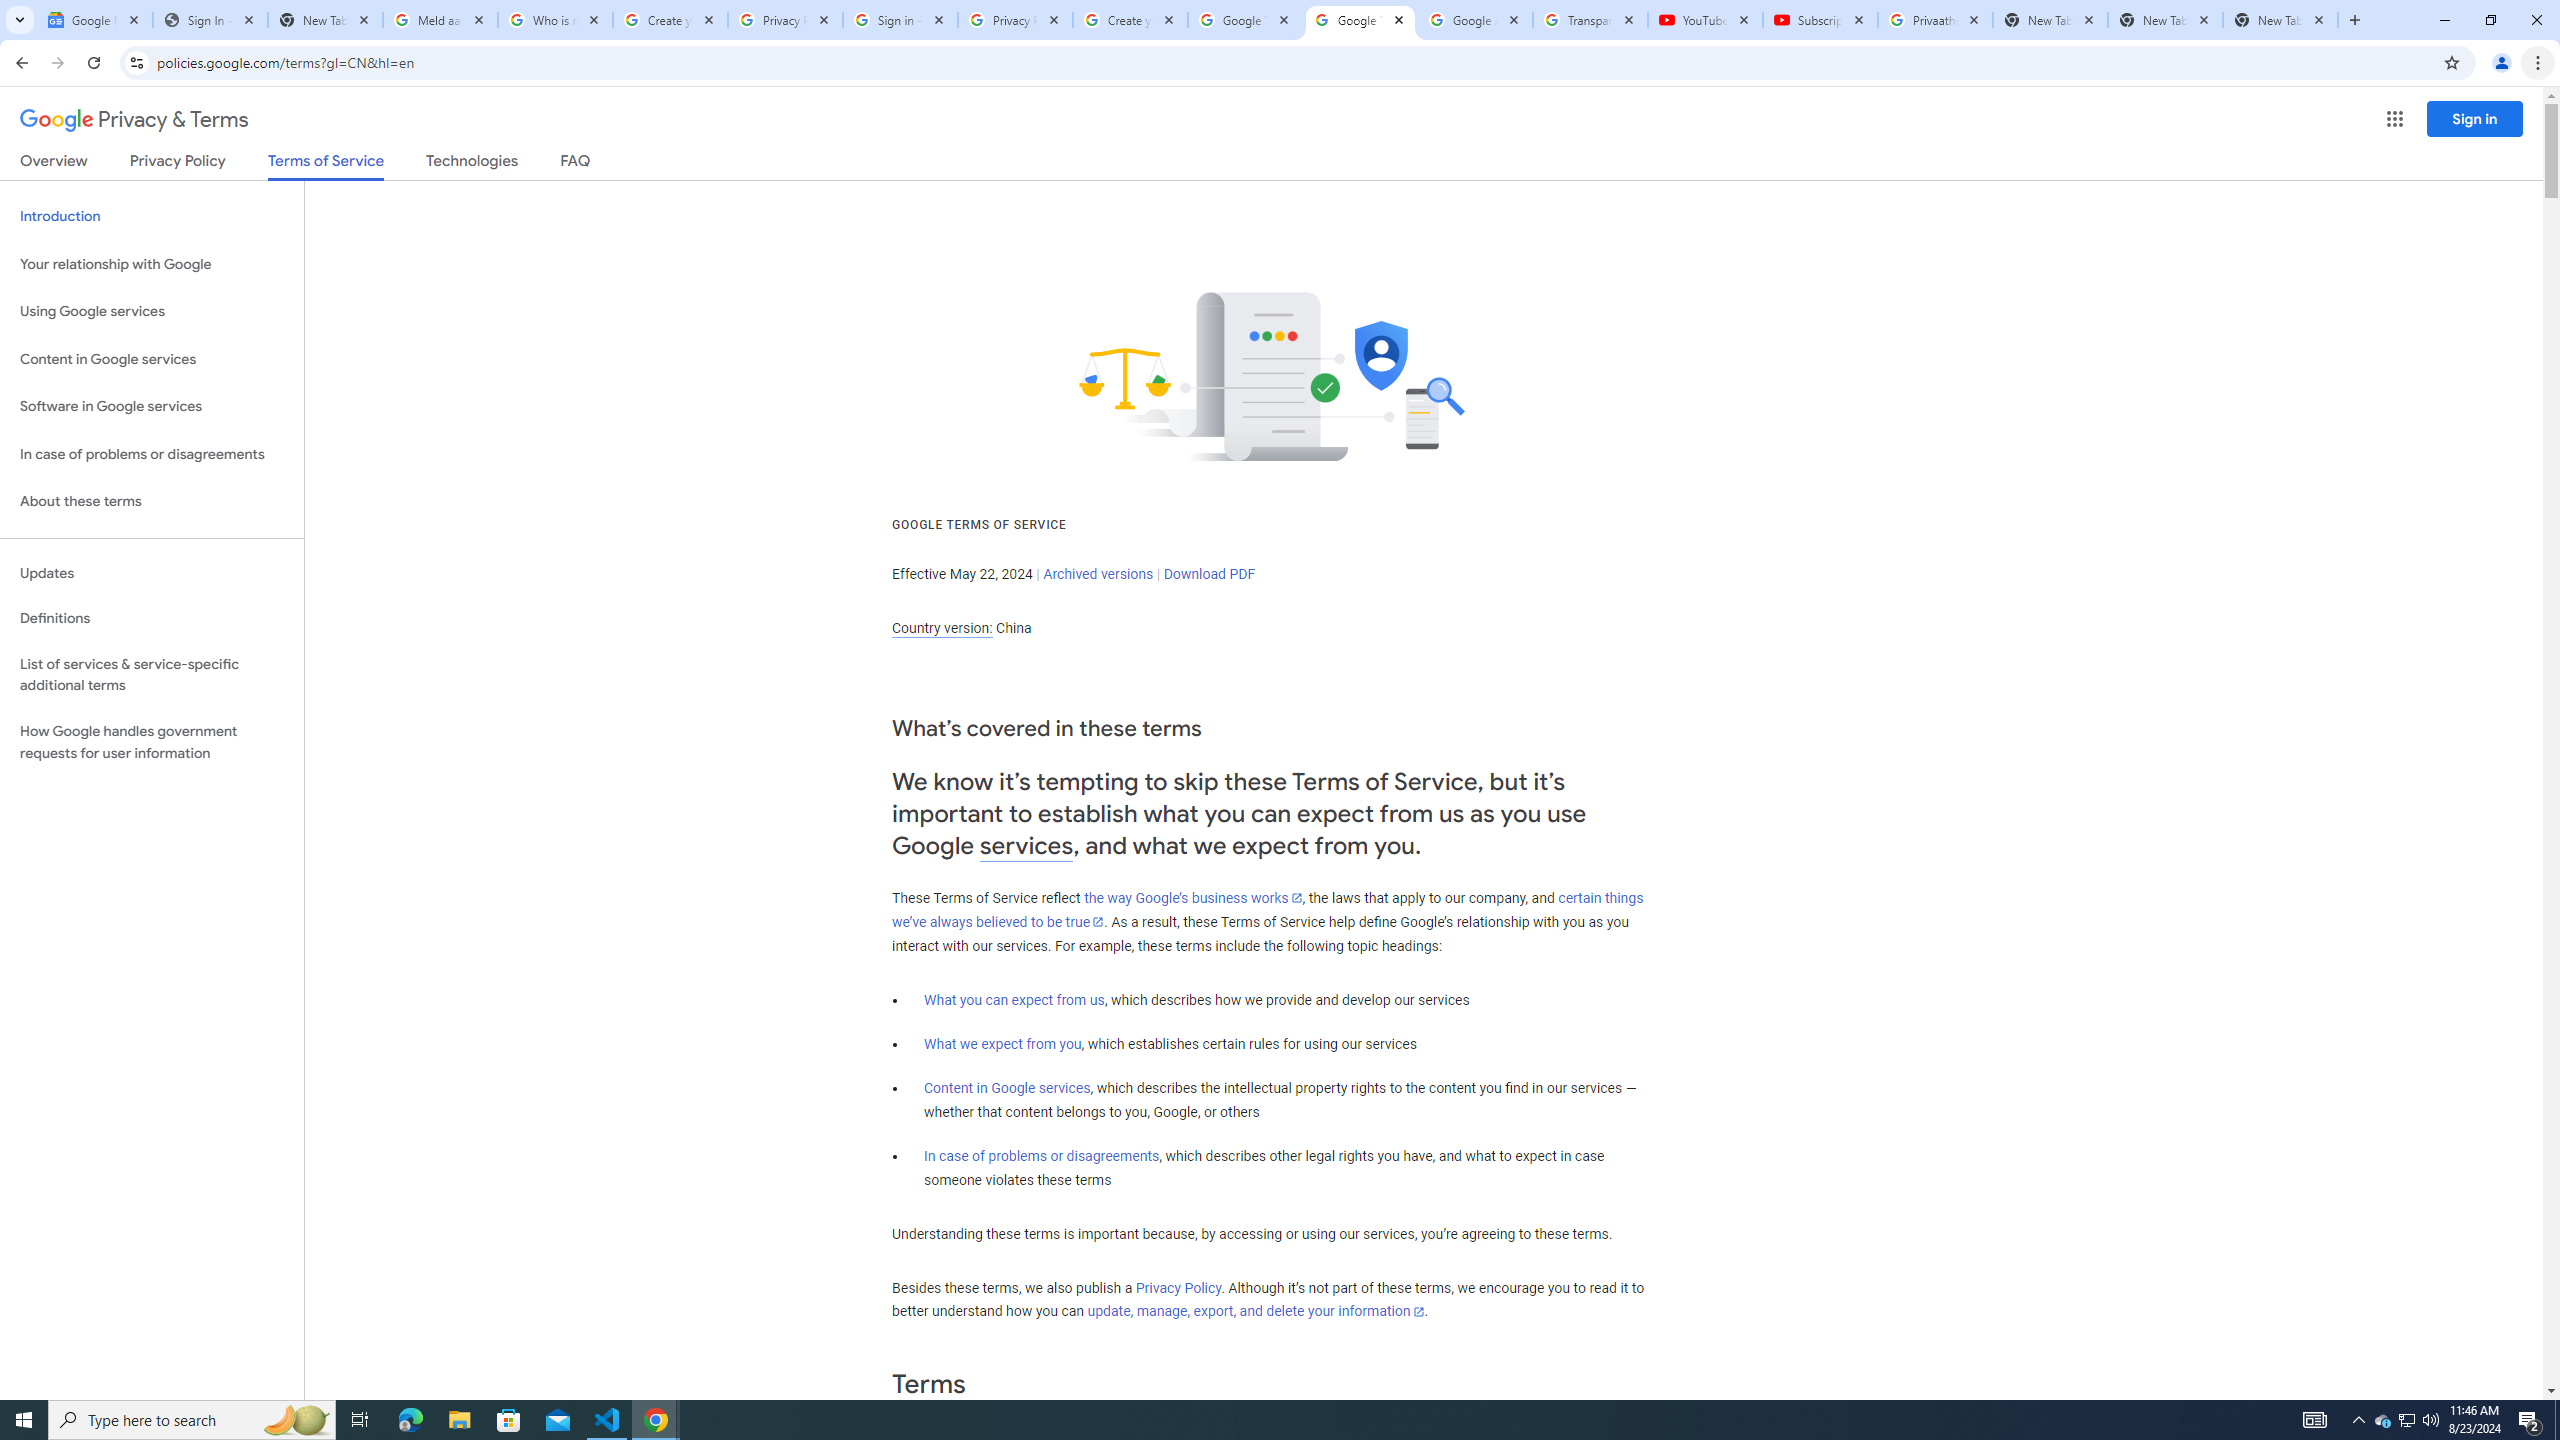 The image size is (2560, 1440). Describe the element at coordinates (1256, 1312) in the screenshot. I see `update, manage, export, and delete your information` at that location.